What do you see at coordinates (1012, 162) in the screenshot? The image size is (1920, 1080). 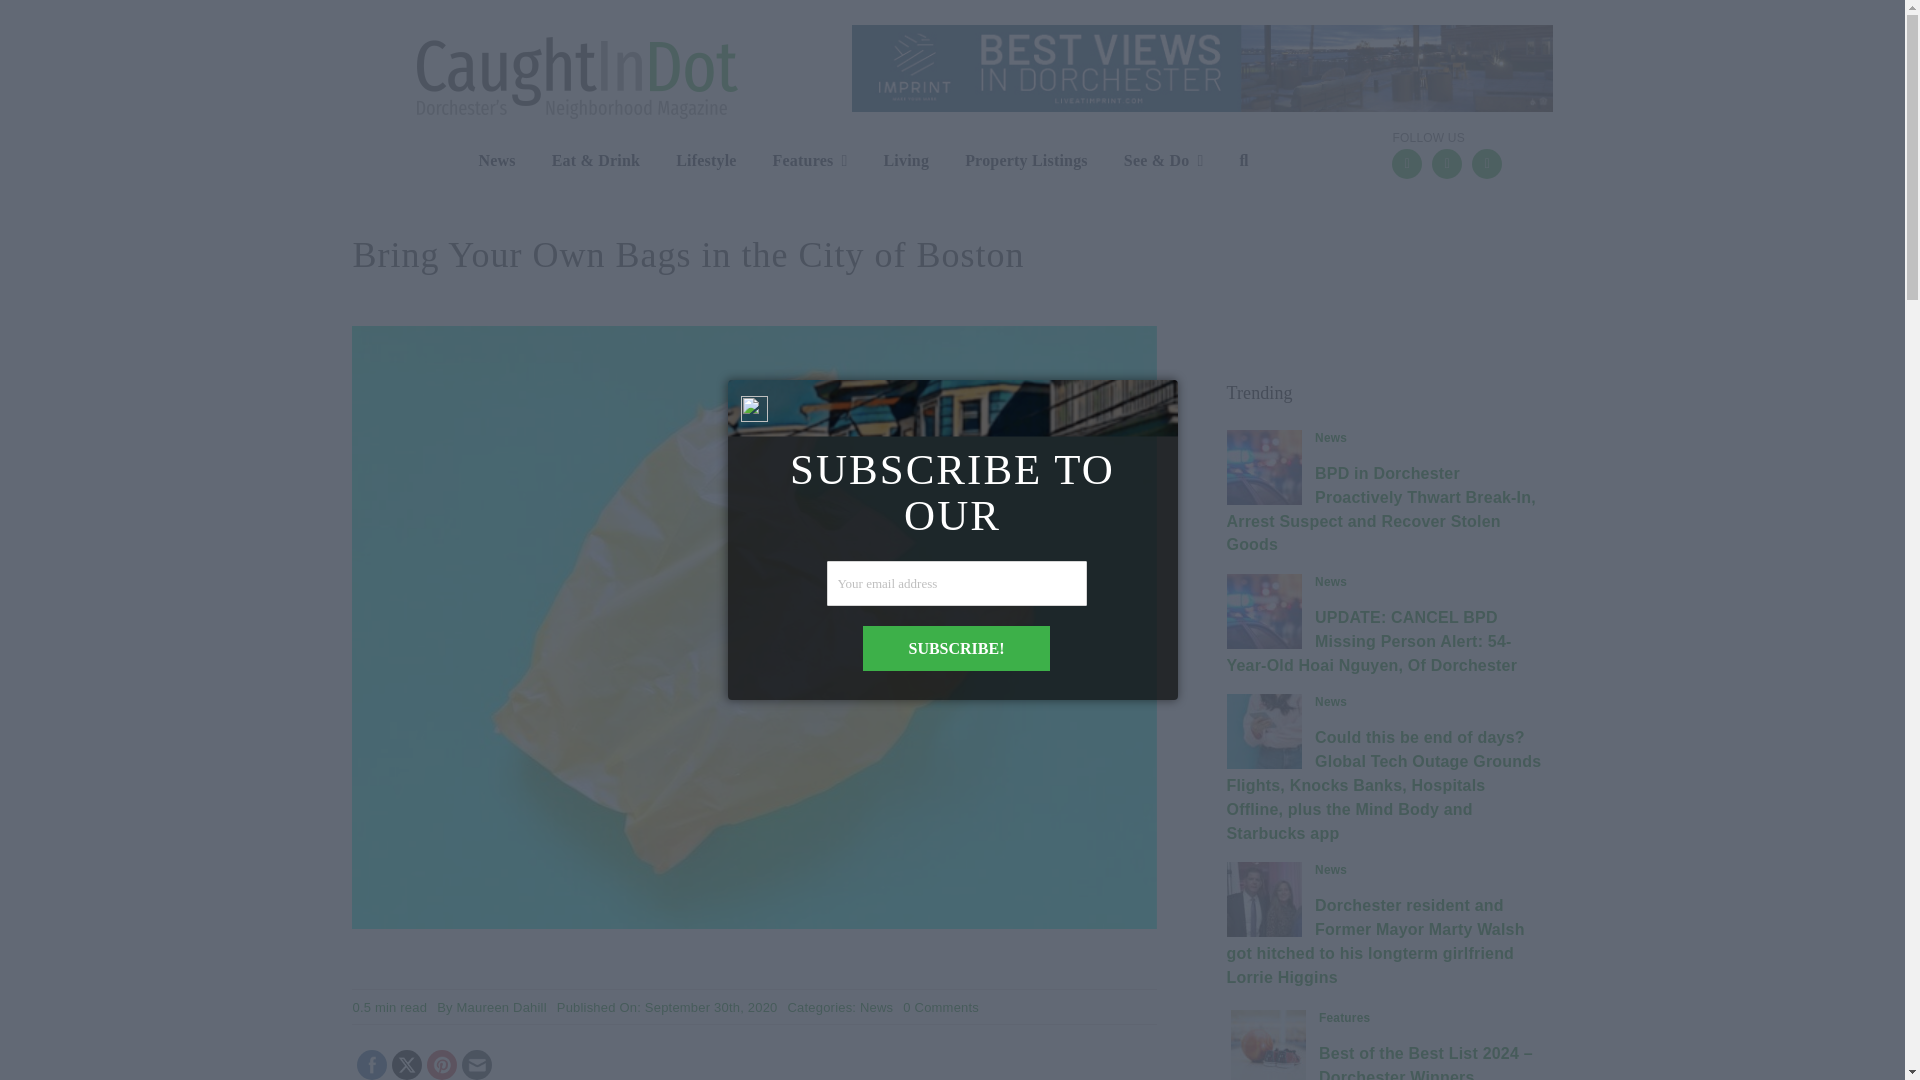 I see `Twitter` at bounding box center [1012, 162].